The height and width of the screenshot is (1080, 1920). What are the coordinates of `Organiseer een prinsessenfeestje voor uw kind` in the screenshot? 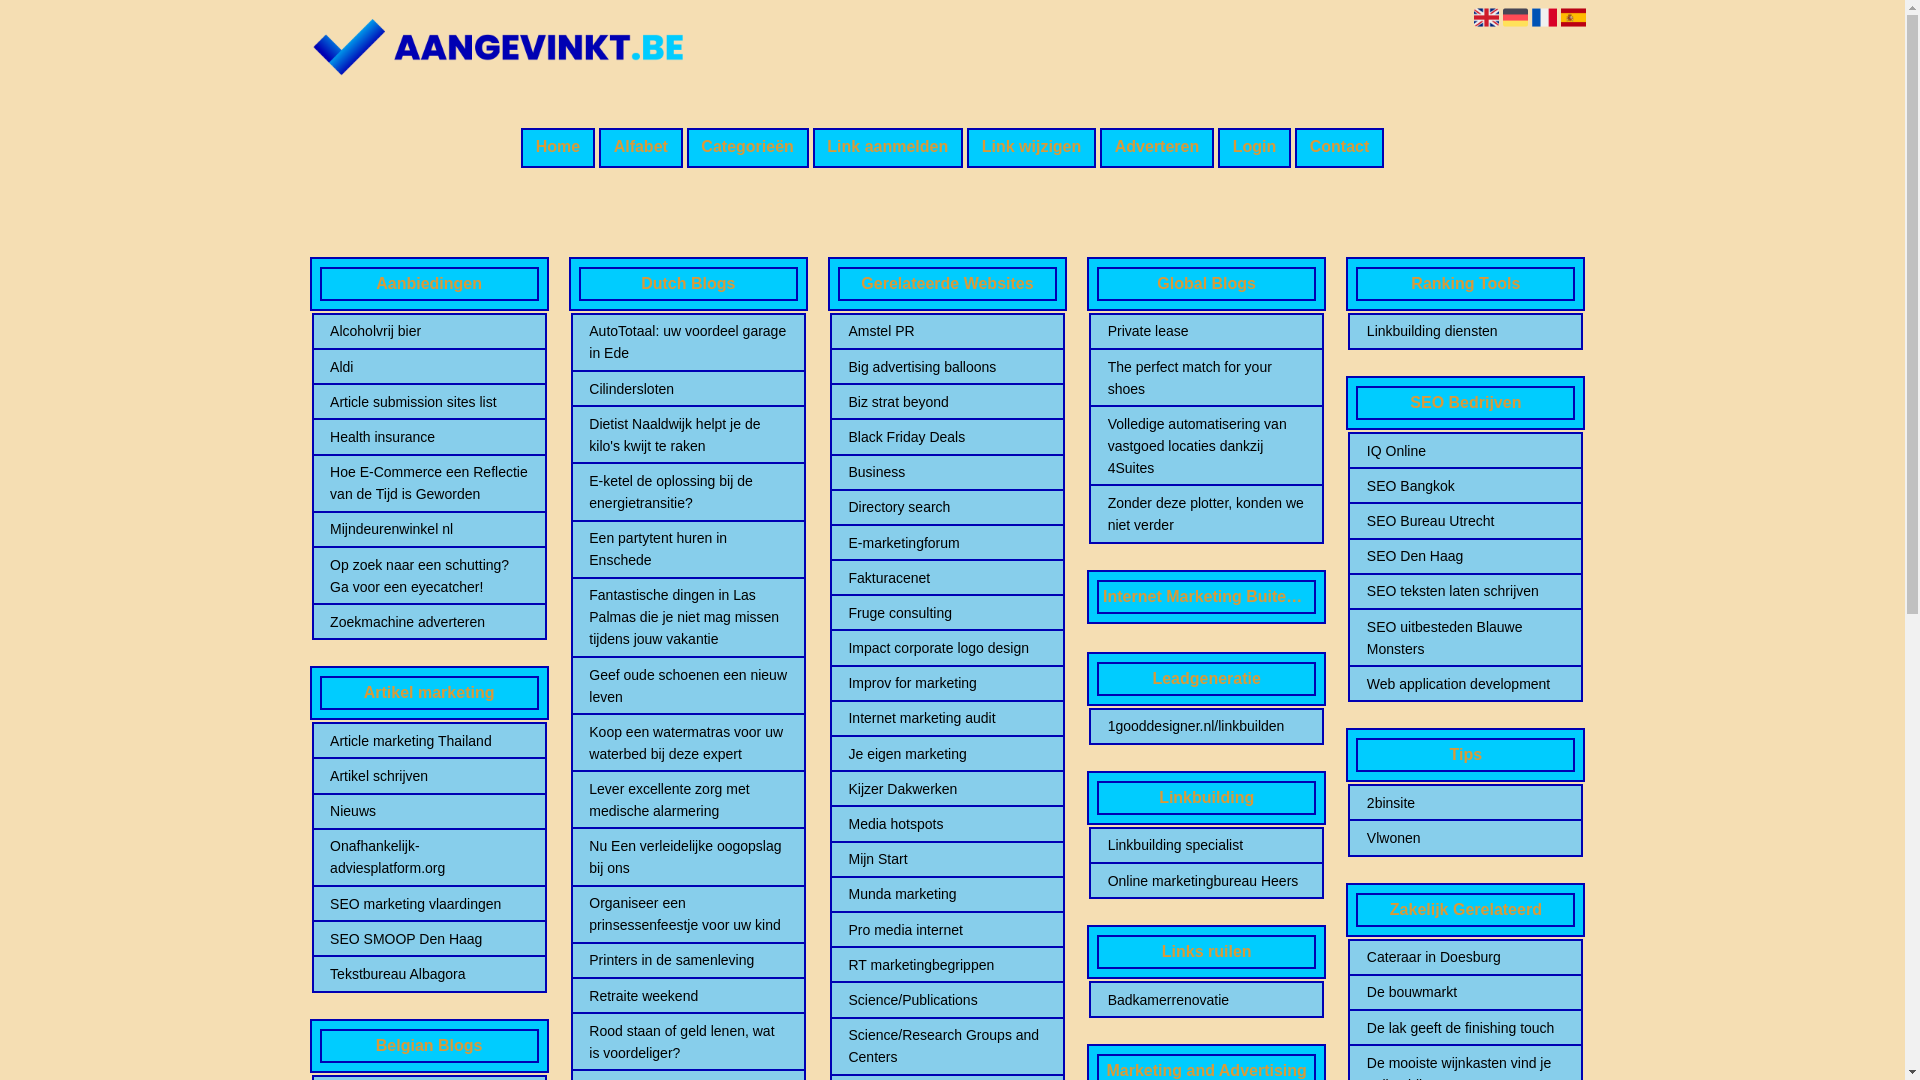 It's located at (688, 914).